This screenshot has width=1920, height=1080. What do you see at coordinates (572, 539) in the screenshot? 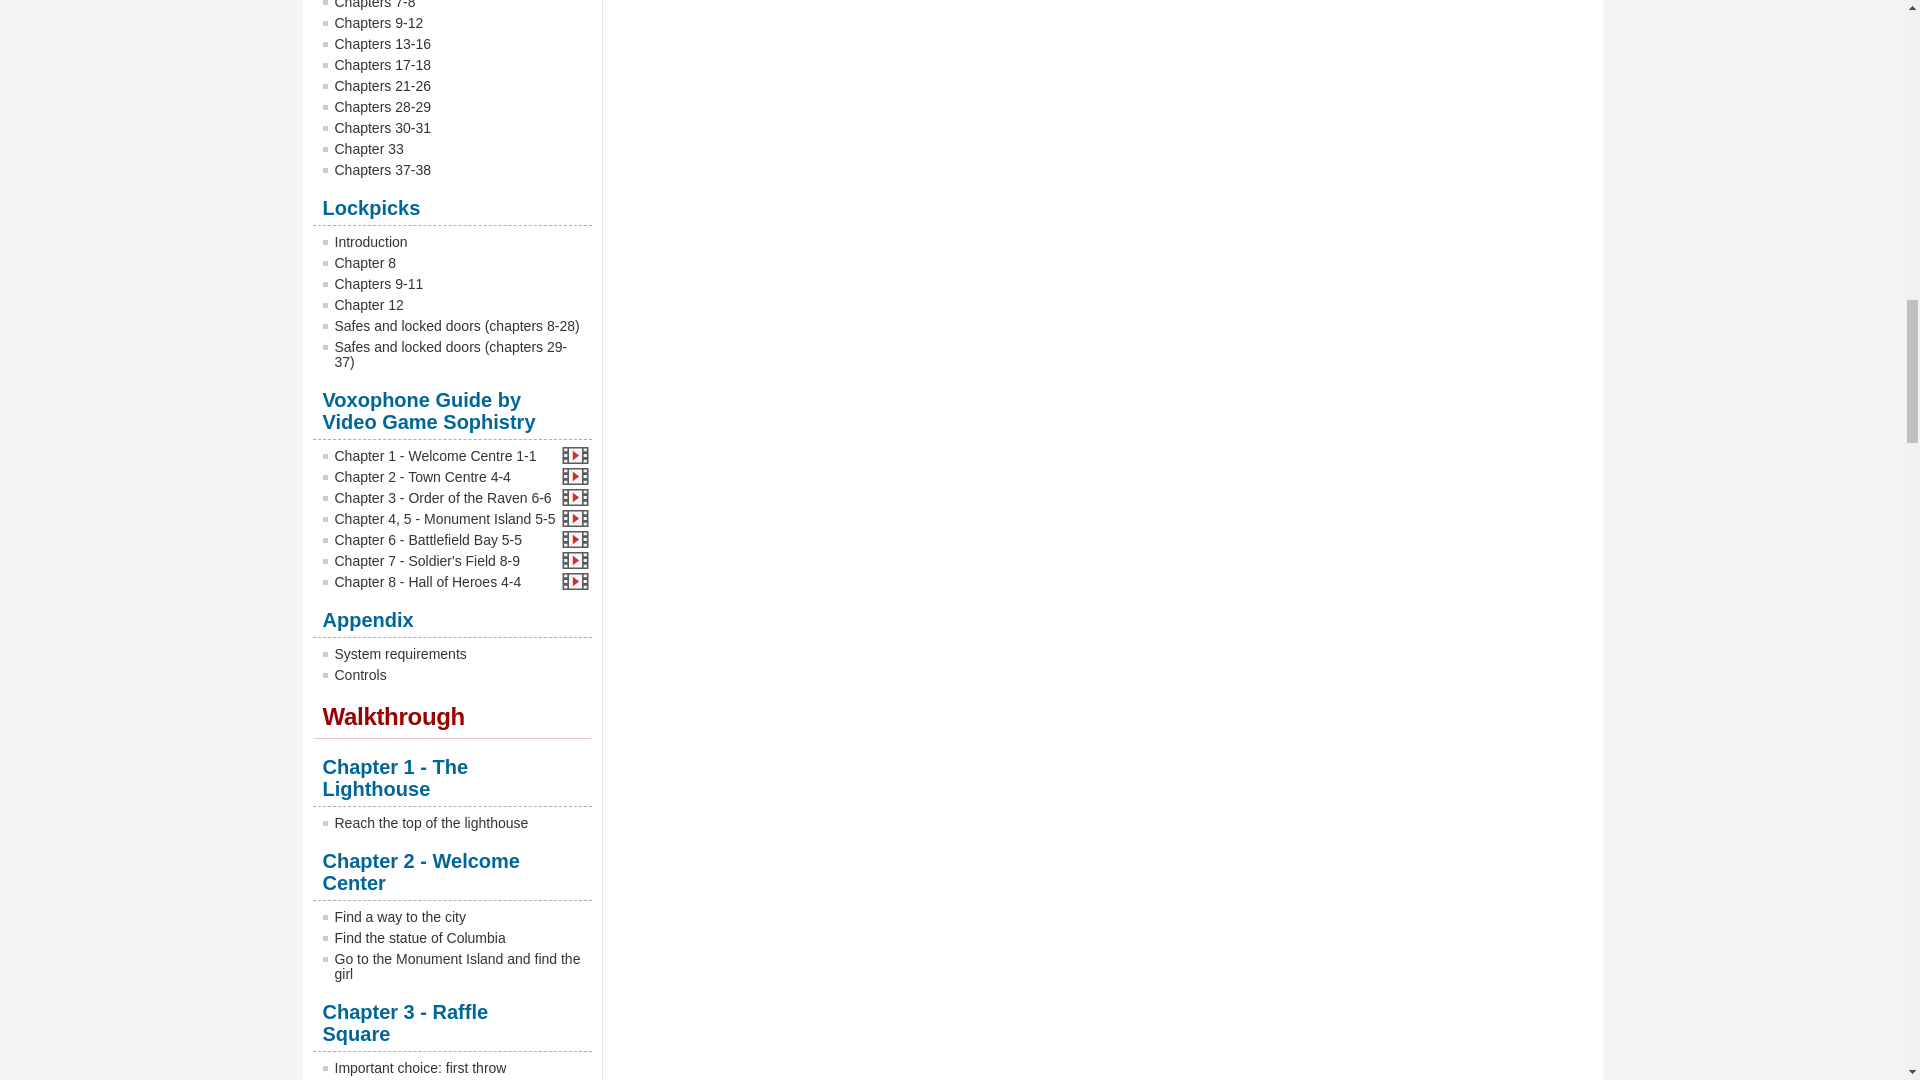
I see `Video Guide` at bounding box center [572, 539].